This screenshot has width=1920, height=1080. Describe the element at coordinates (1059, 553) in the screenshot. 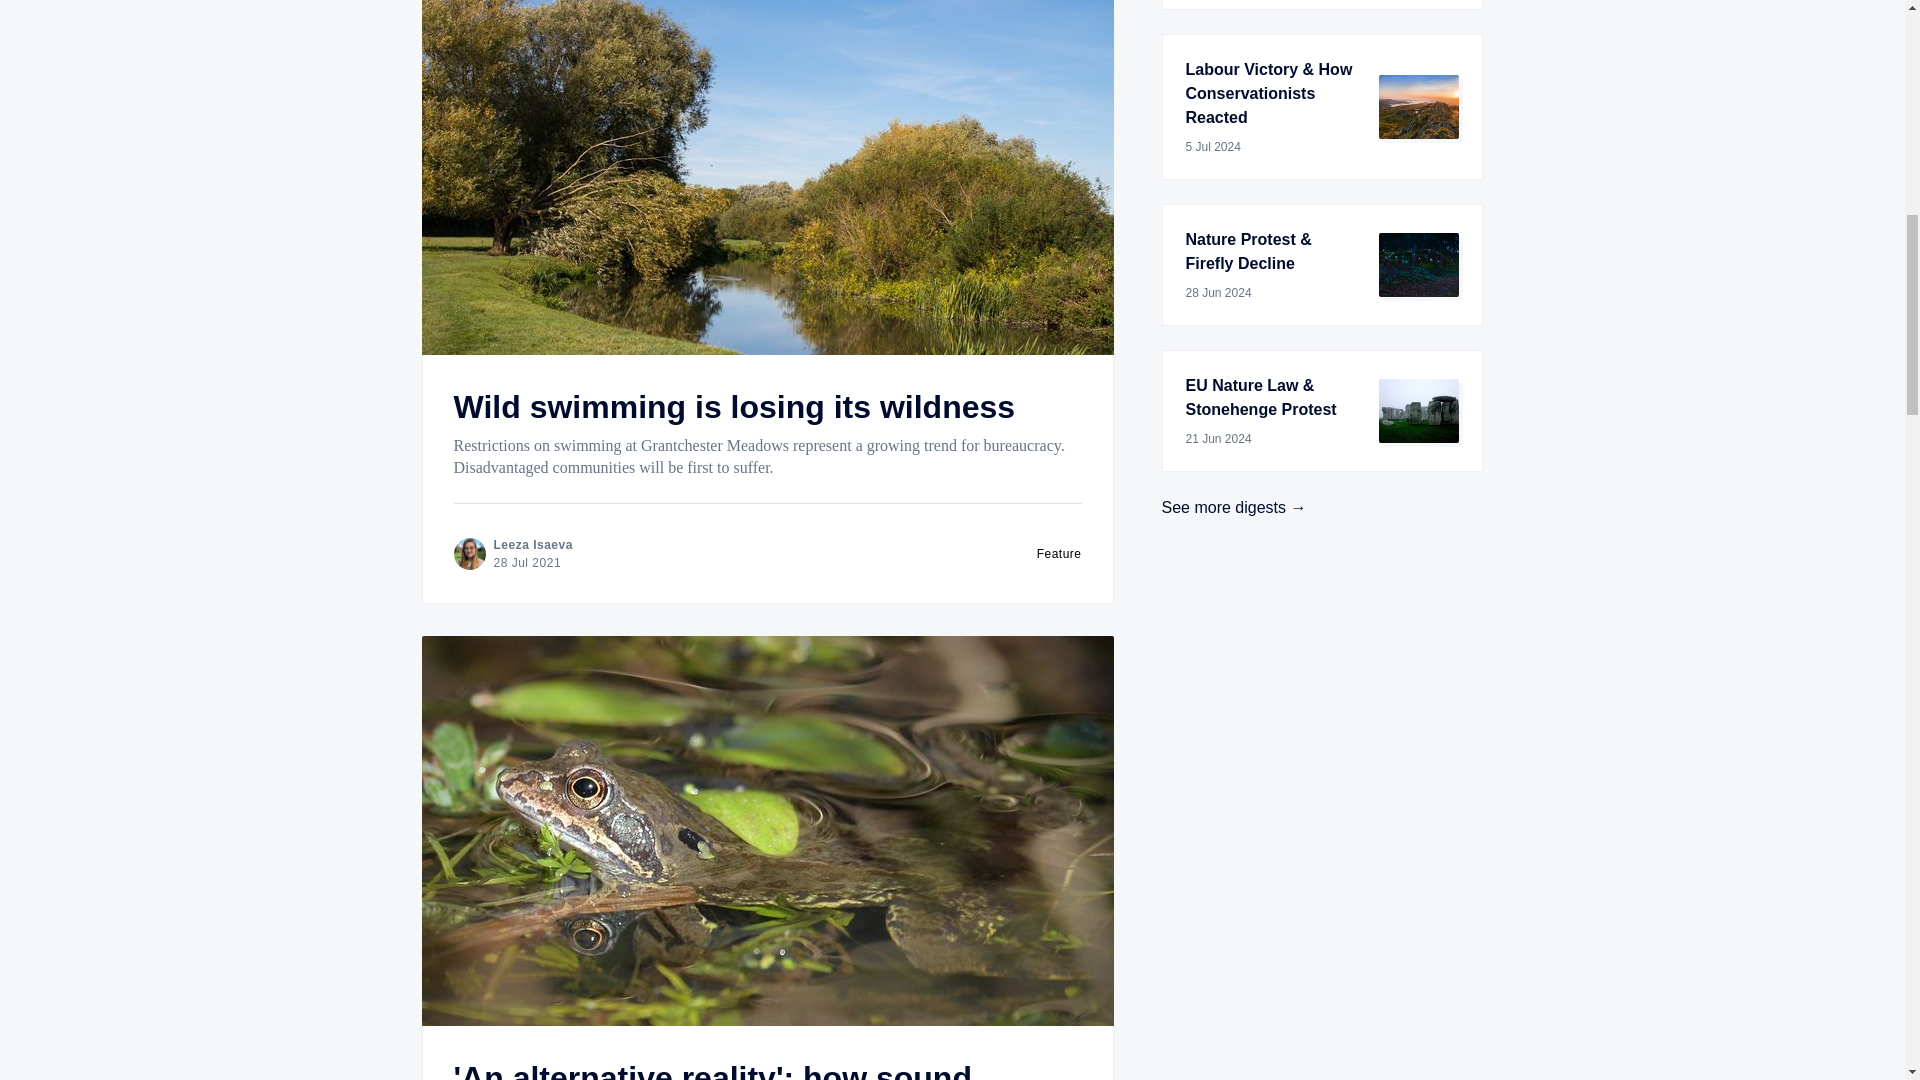

I see `Feature` at that location.